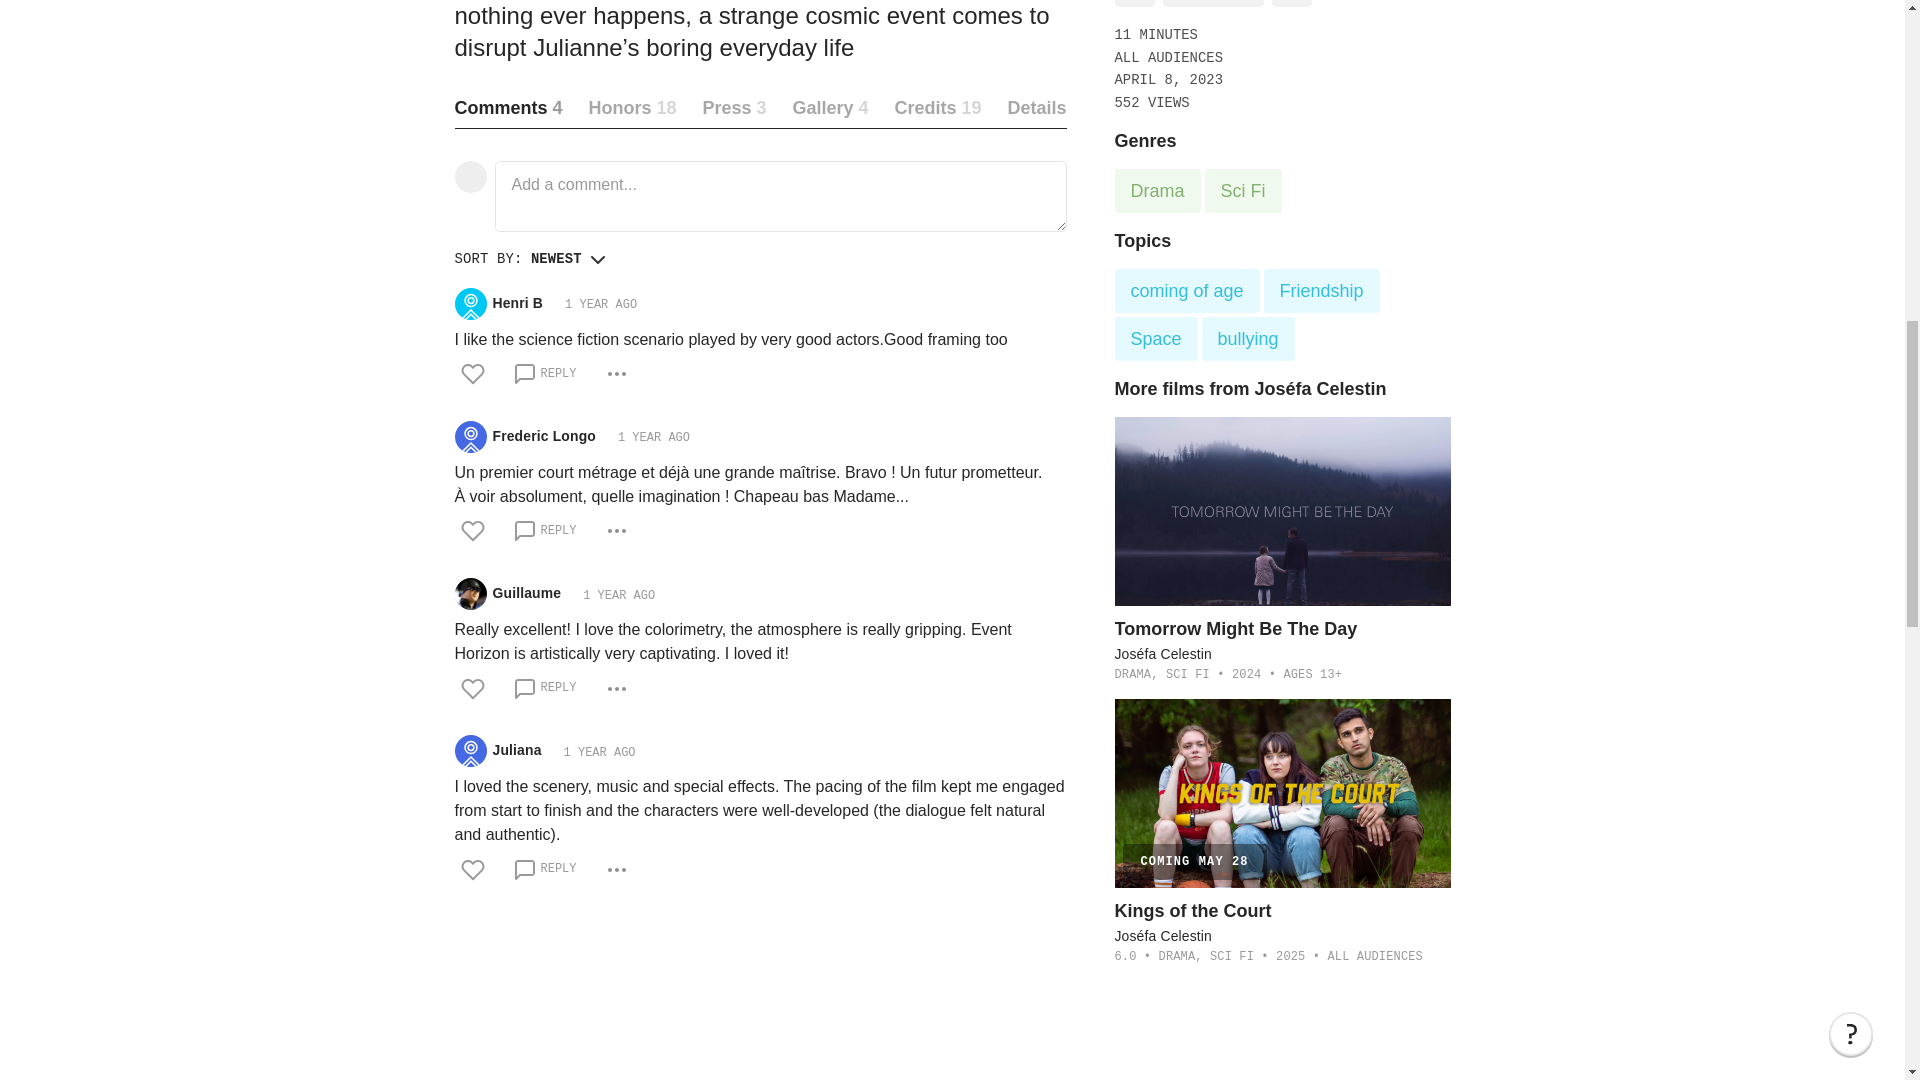 The width and height of the screenshot is (1920, 1080). What do you see at coordinates (517, 304) in the screenshot?
I see `Henri B` at bounding box center [517, 304].